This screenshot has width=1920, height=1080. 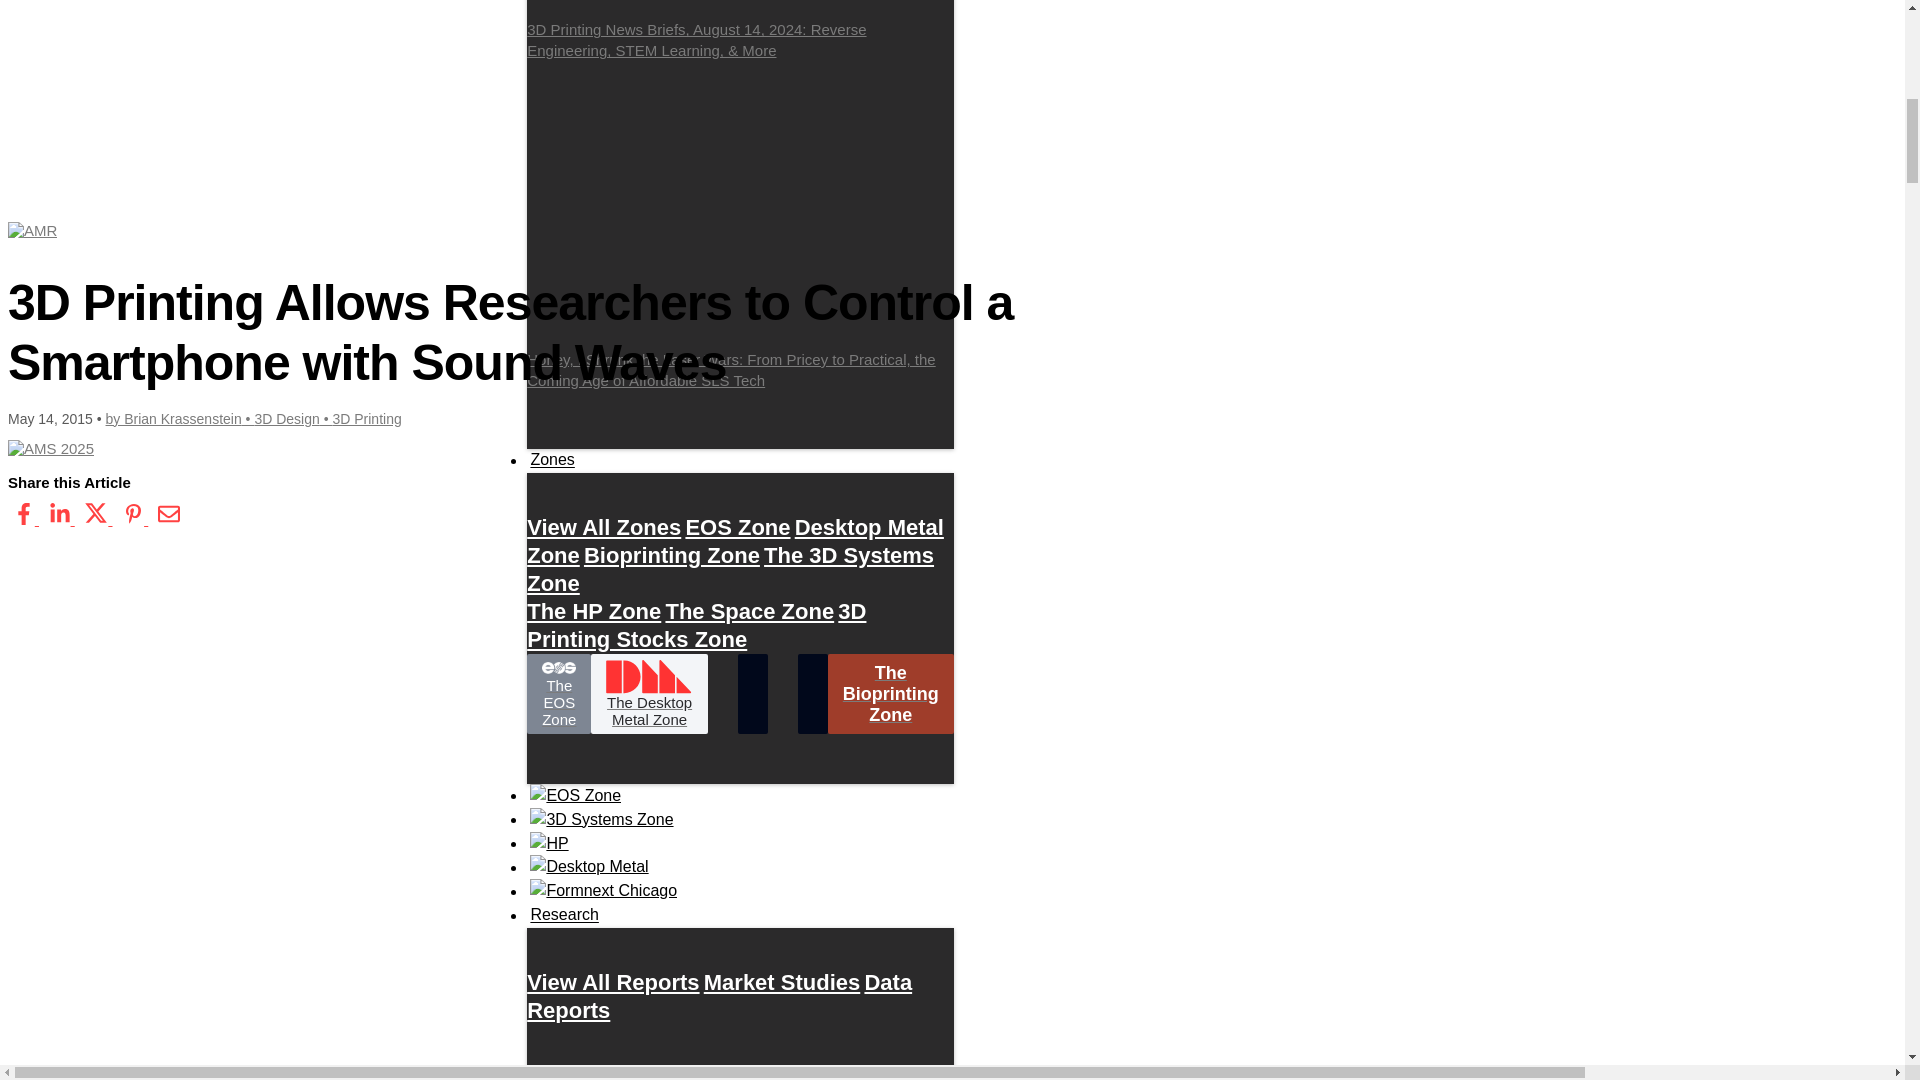 What do you see at coordinates (730, 569) in the screenshot?
I see `The 3D Systems Zone` at bounding box center [730, 569].